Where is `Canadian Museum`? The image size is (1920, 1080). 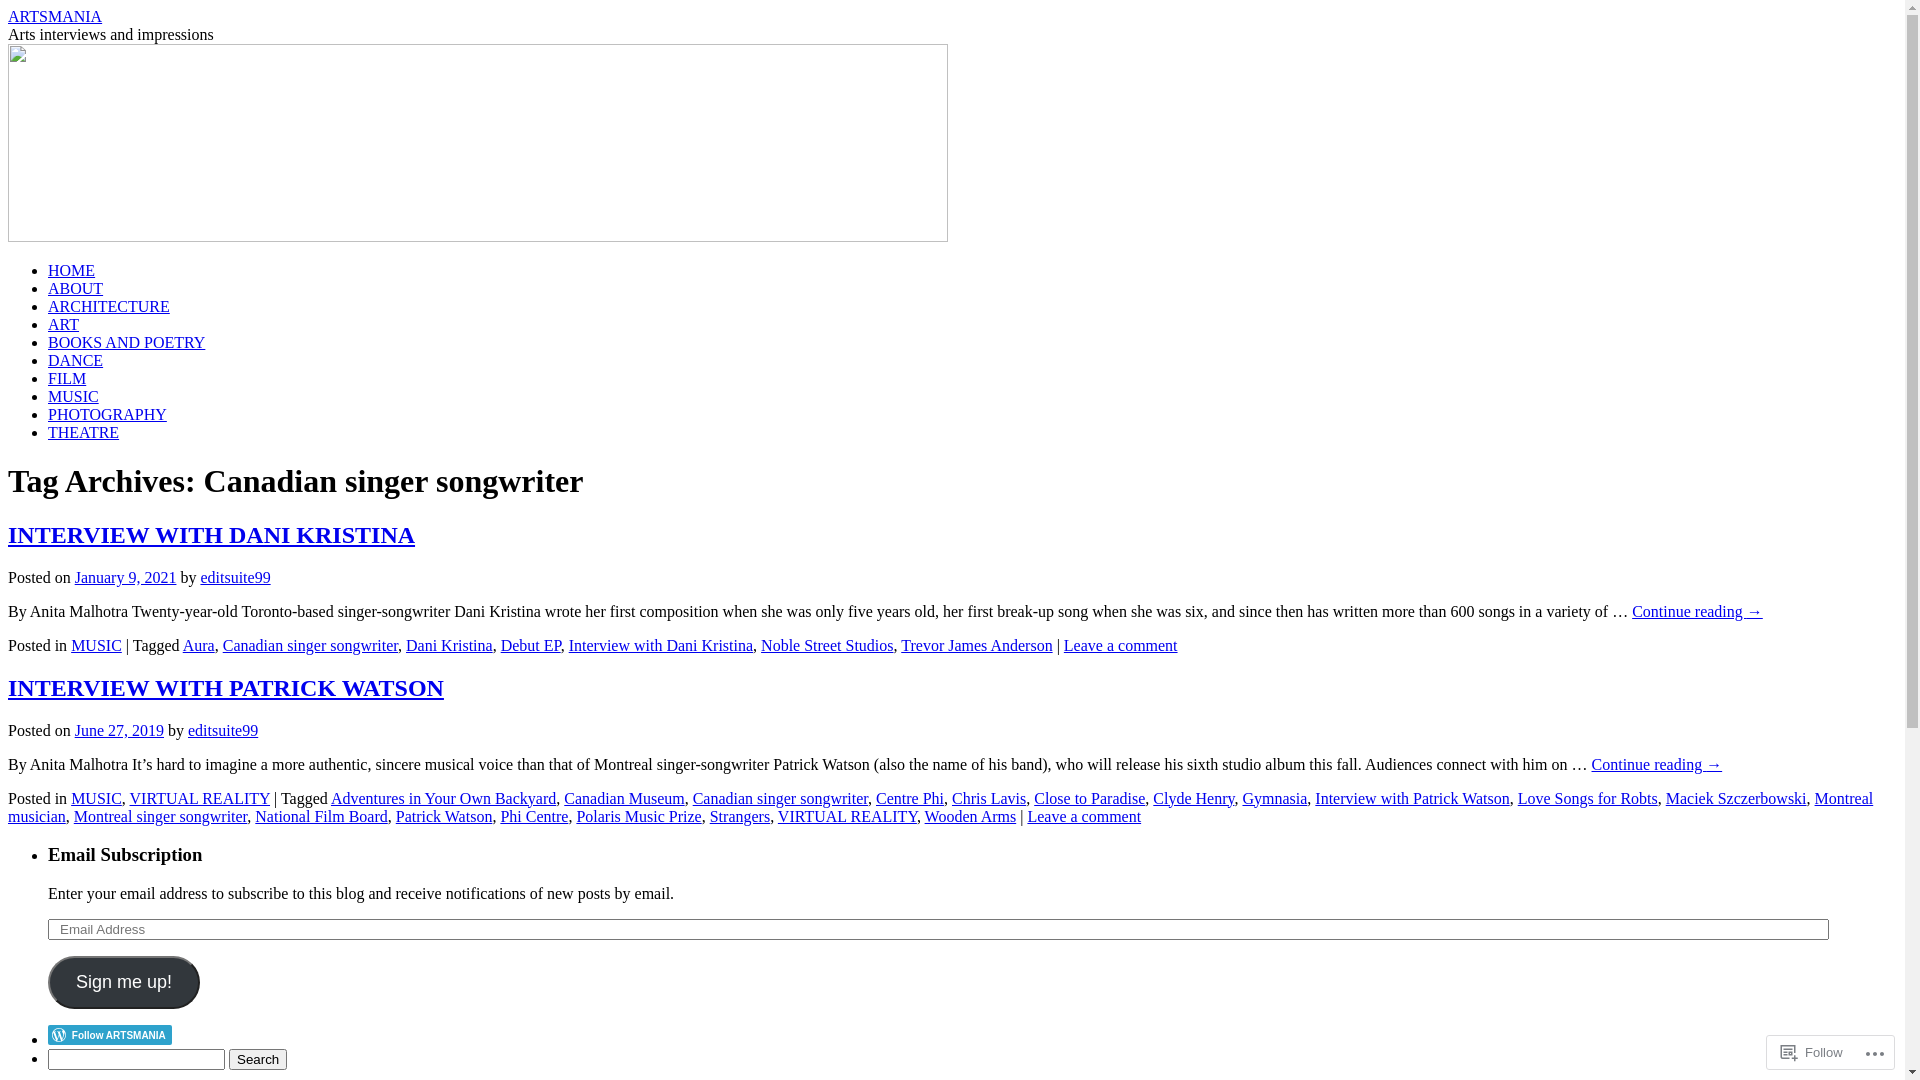
Canadian Museum is located at coordinates (624, 798).